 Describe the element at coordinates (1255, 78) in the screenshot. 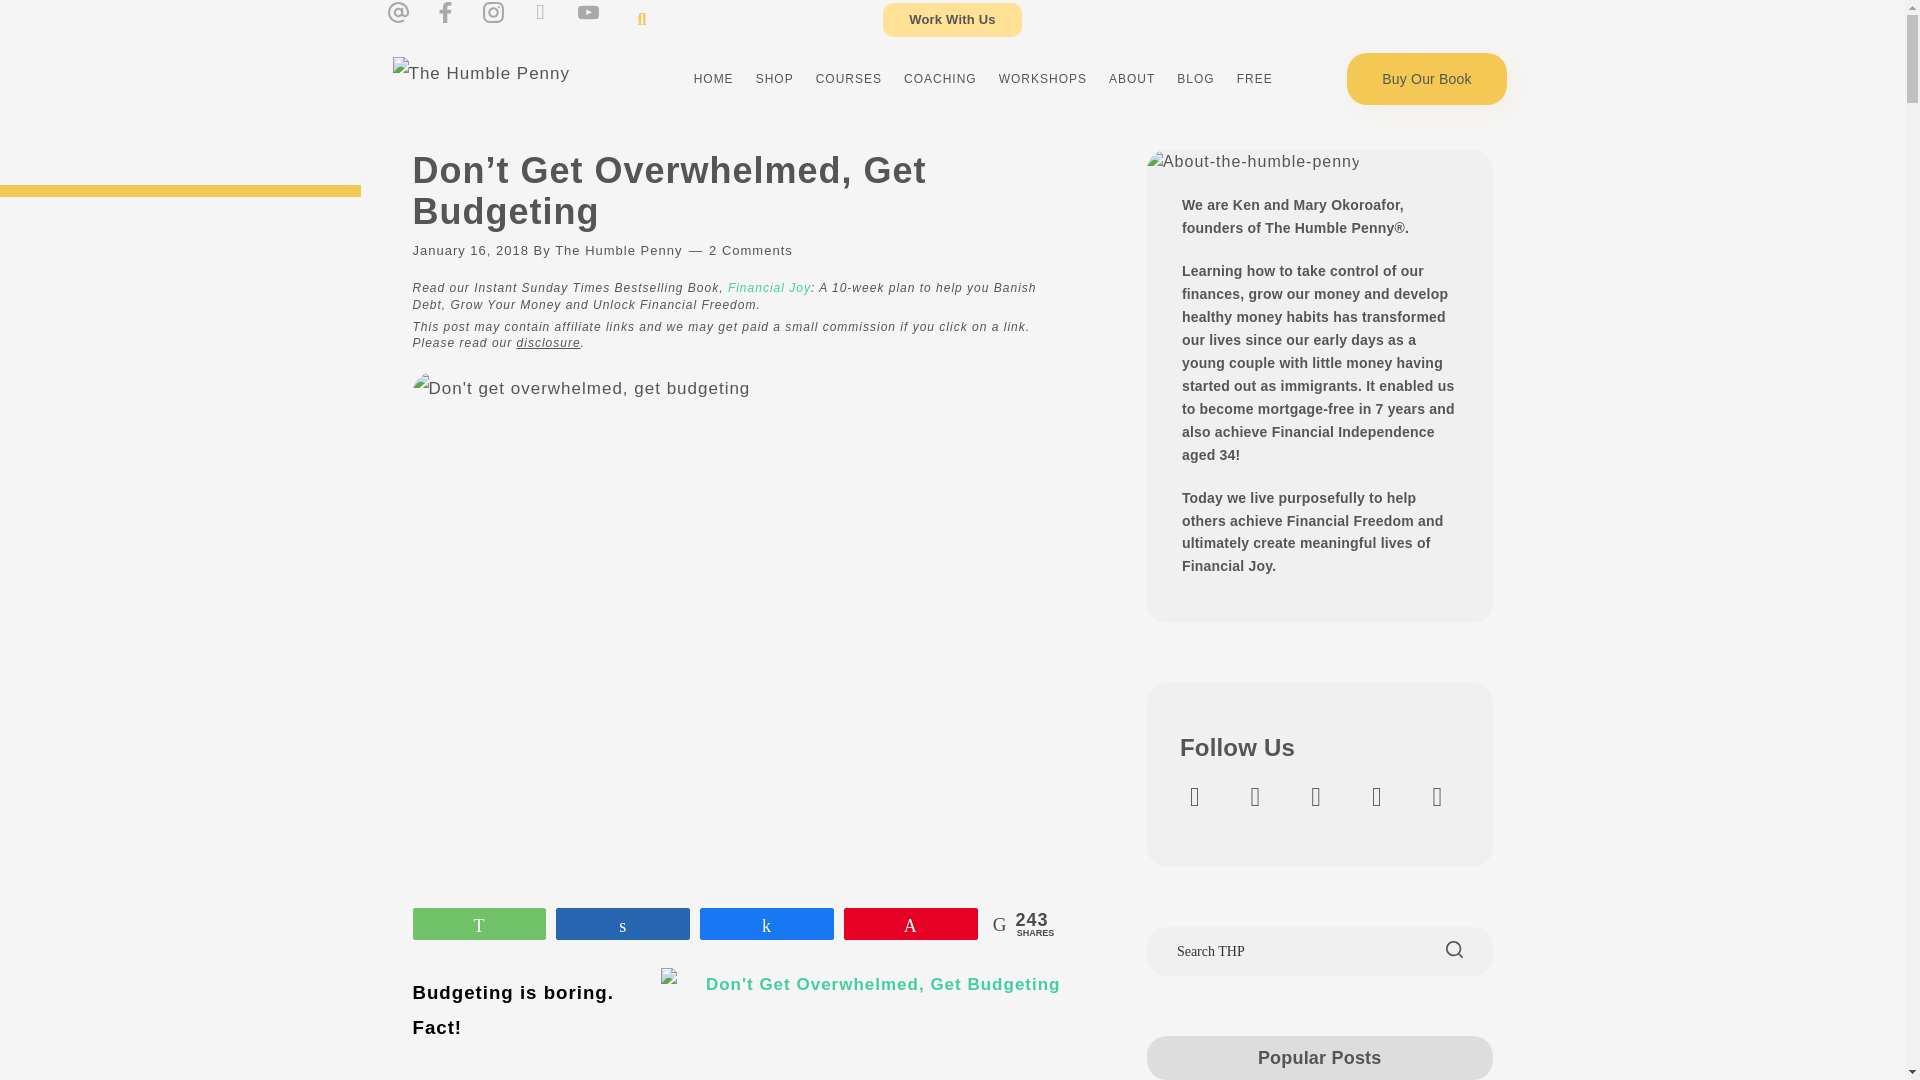

I see `FREE` at that location.